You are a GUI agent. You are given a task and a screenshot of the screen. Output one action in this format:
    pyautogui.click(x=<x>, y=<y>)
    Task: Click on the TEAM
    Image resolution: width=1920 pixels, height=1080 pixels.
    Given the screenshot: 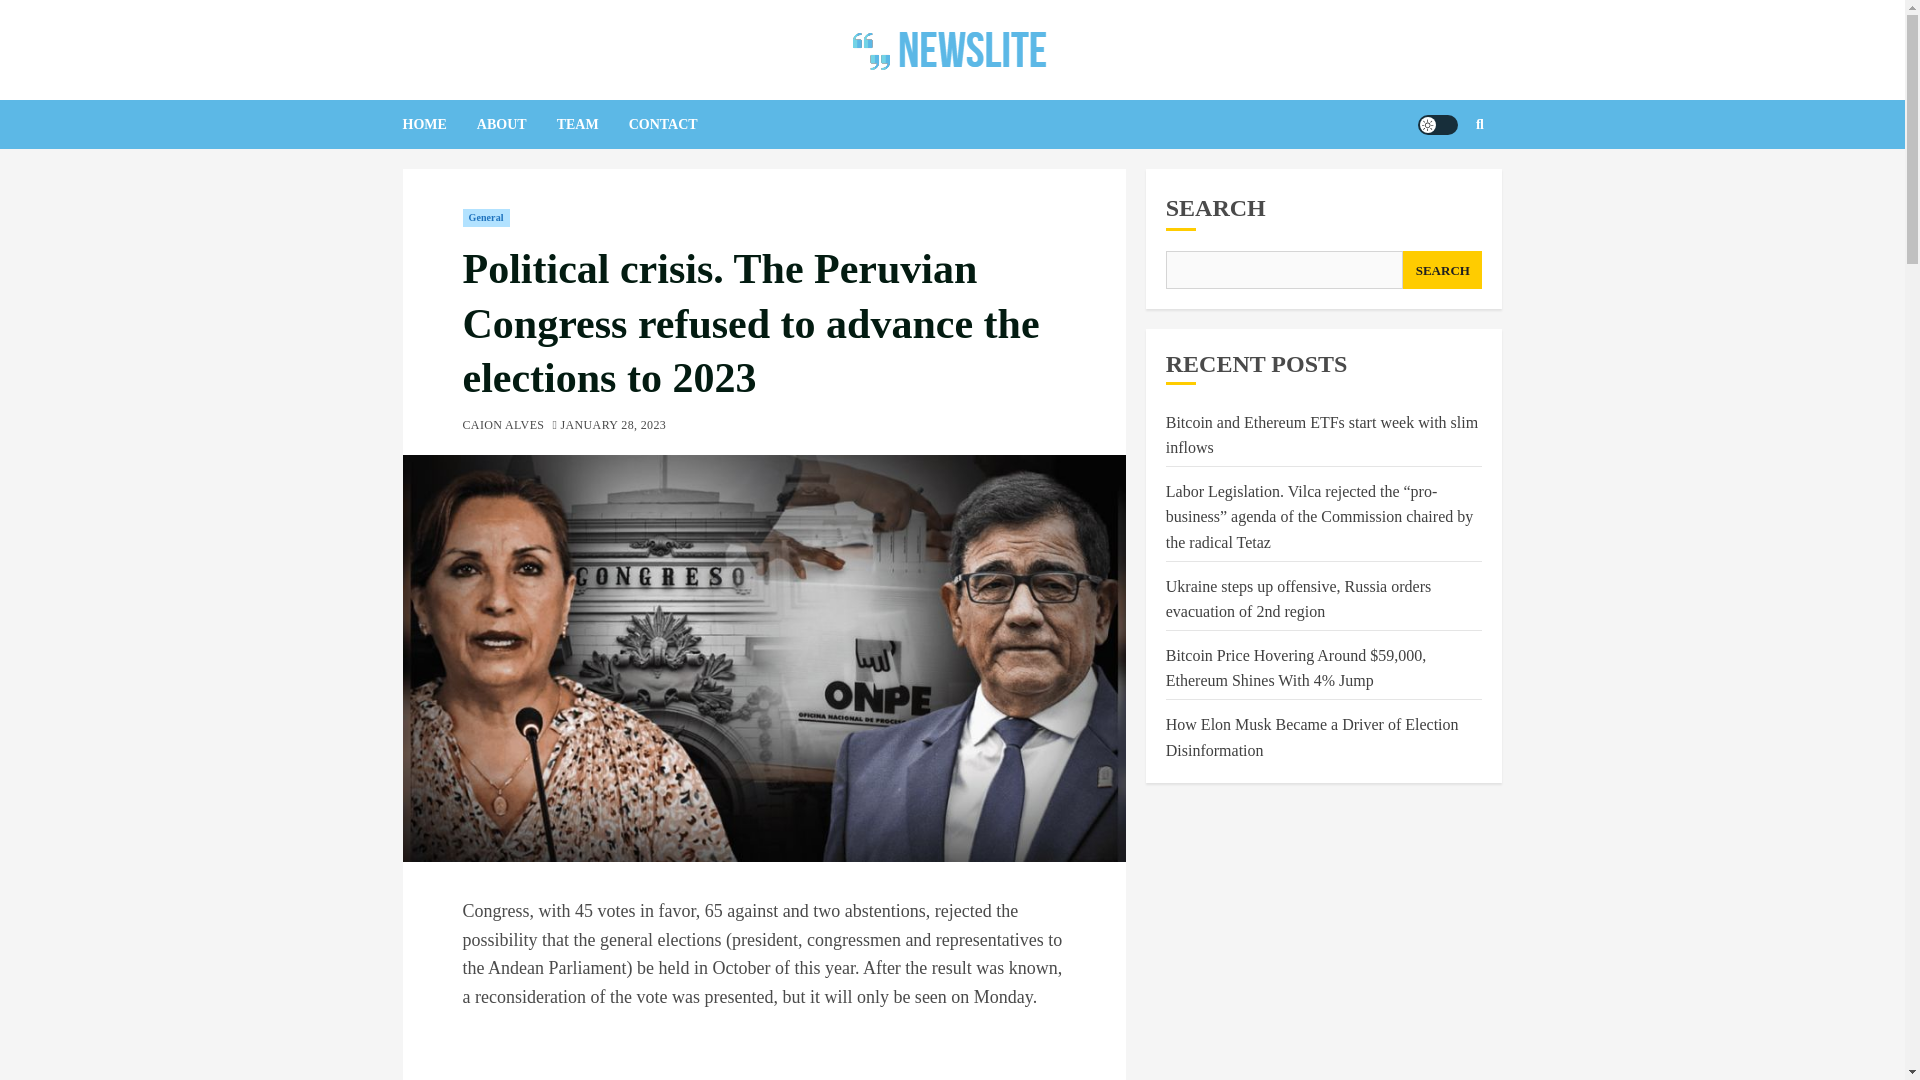 What is the action you would take?
    pyautogui.click(x=592, y=124)
    